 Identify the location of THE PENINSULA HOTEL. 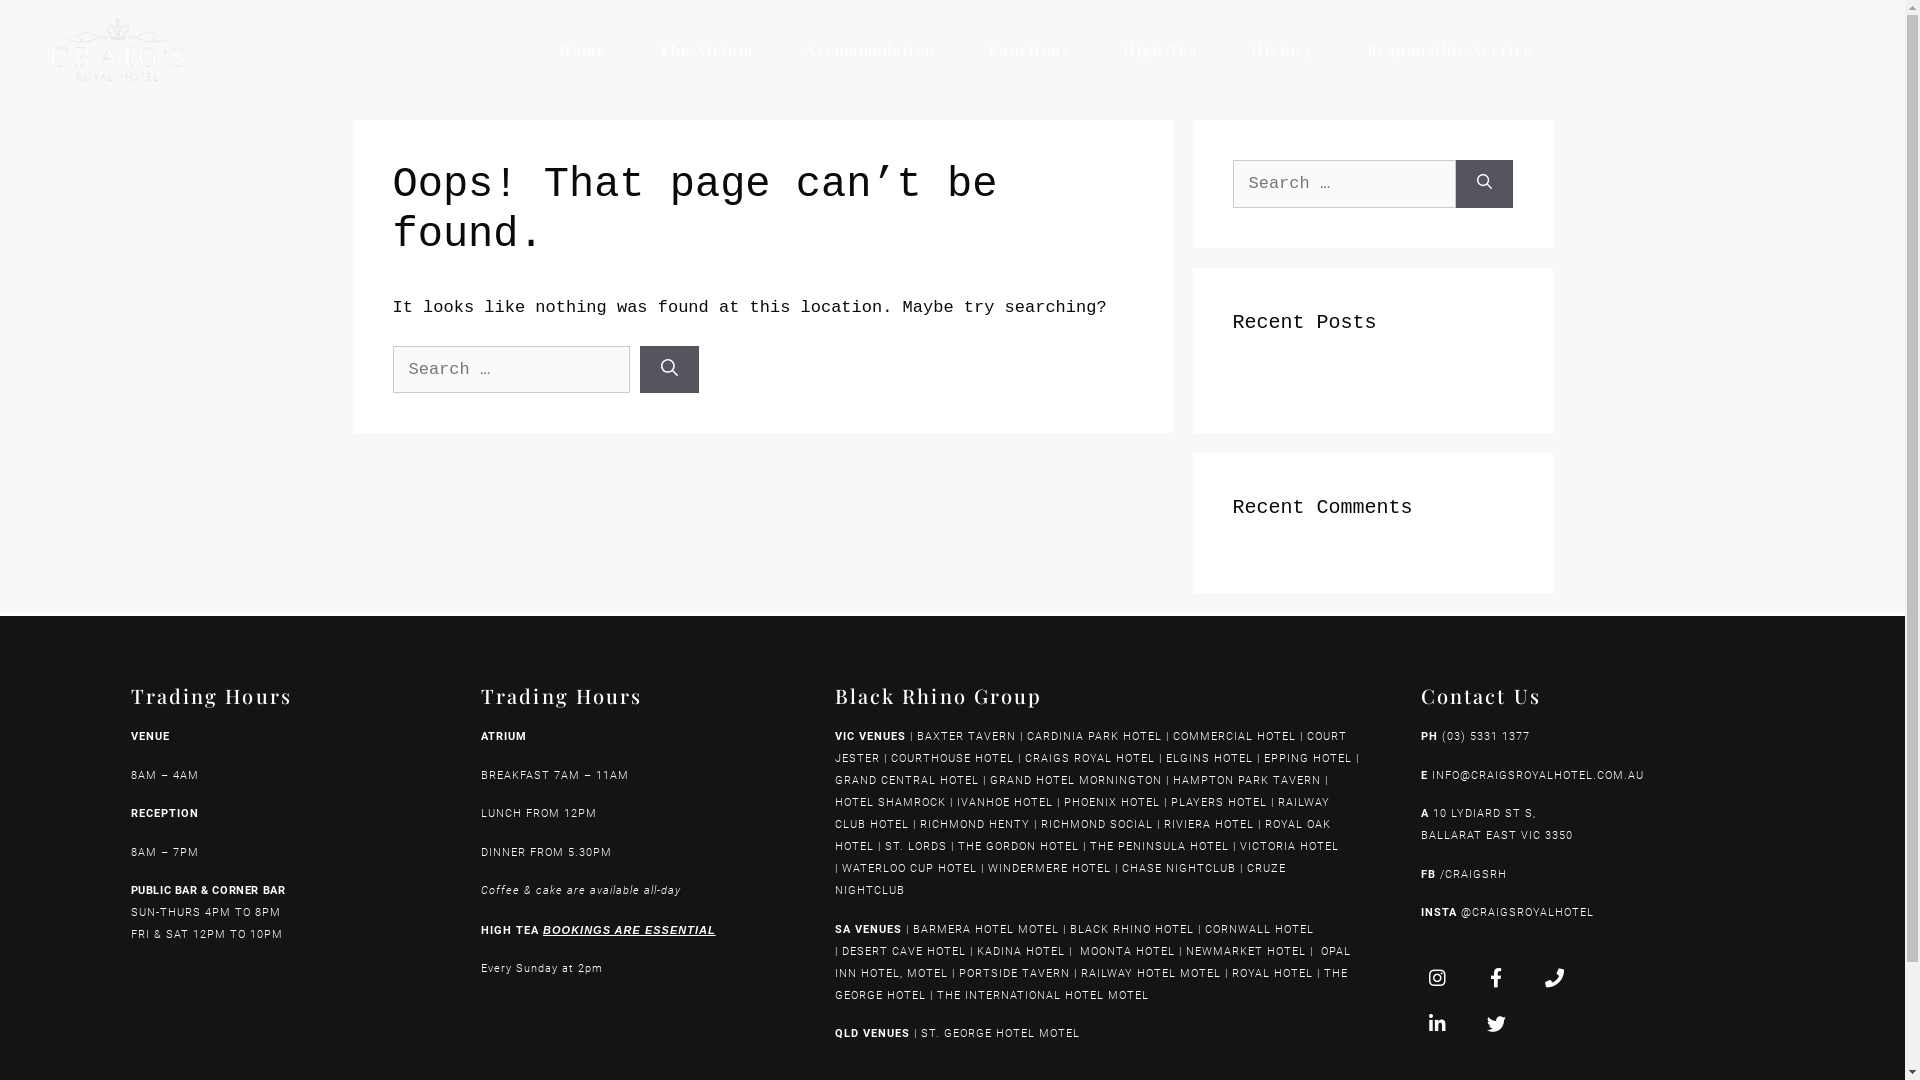
(1160, 846).